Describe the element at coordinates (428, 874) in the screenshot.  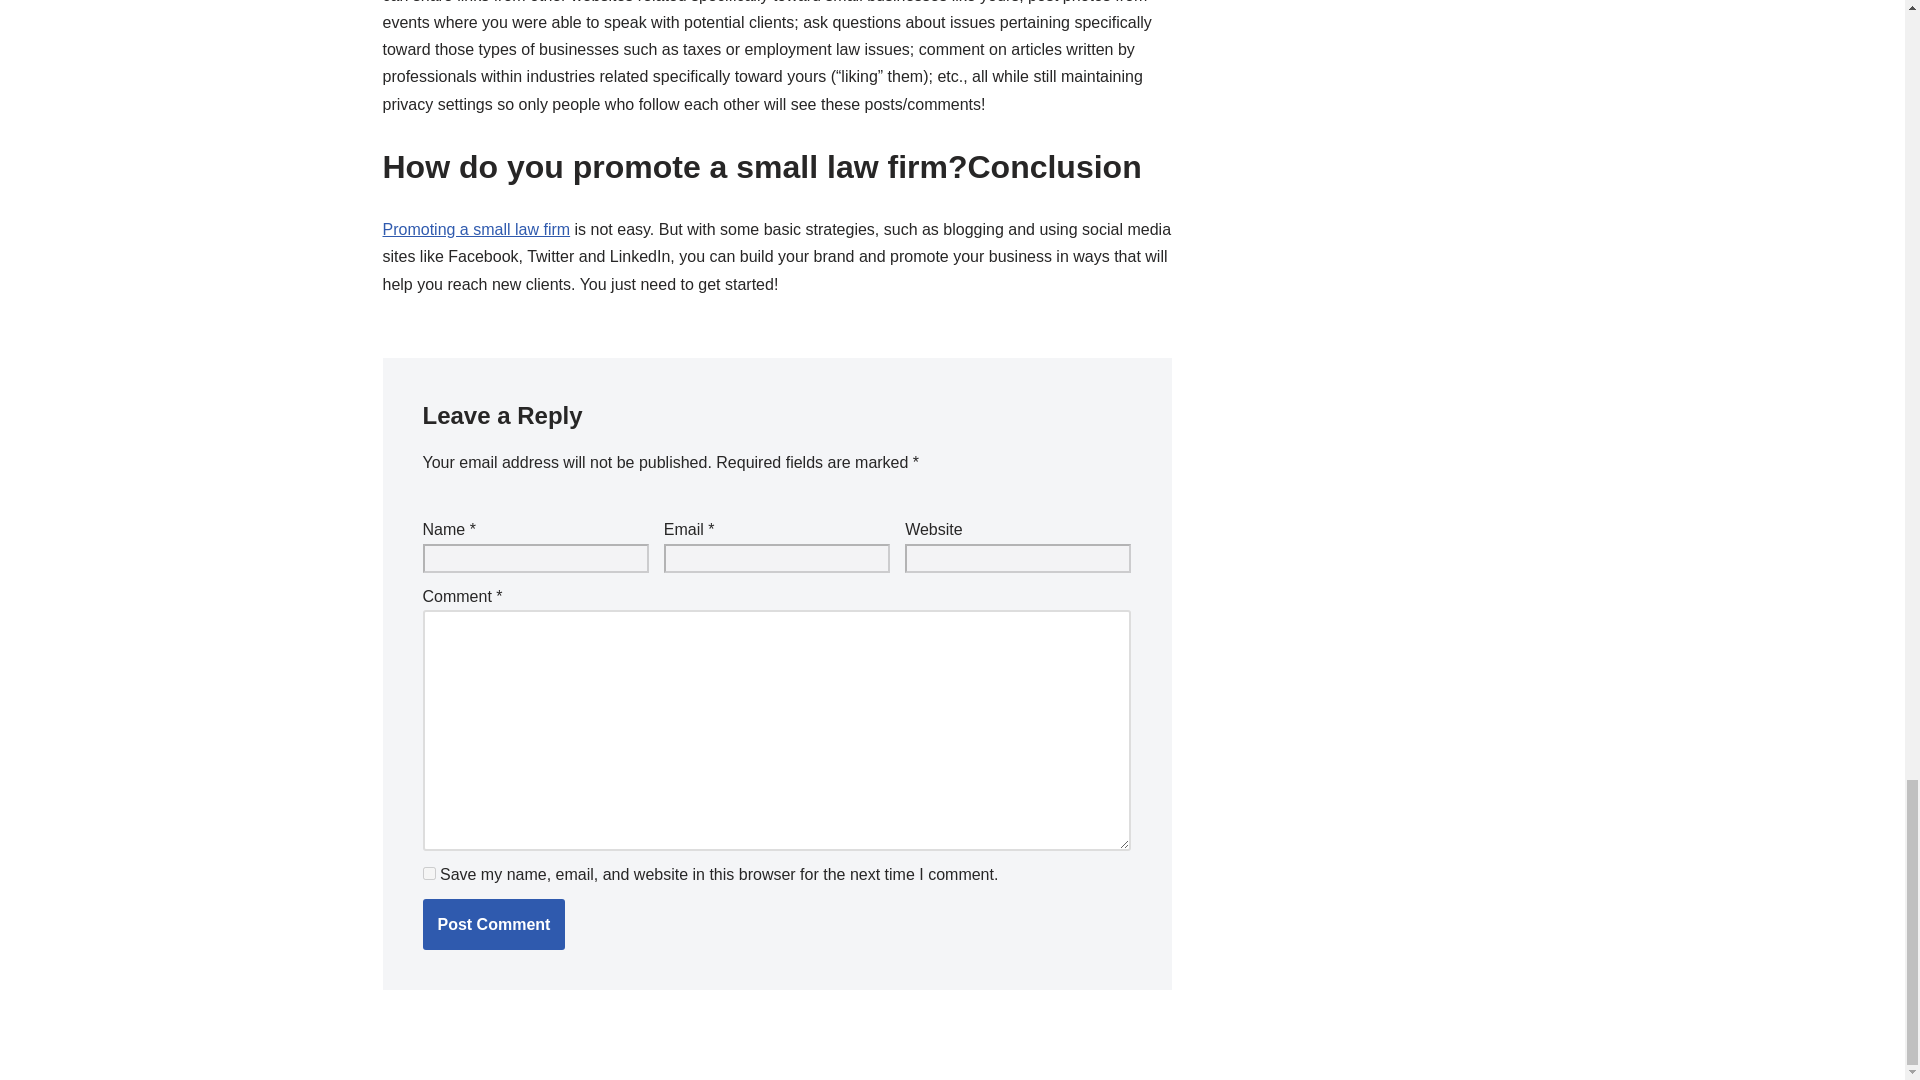
I see `yes` at that location.